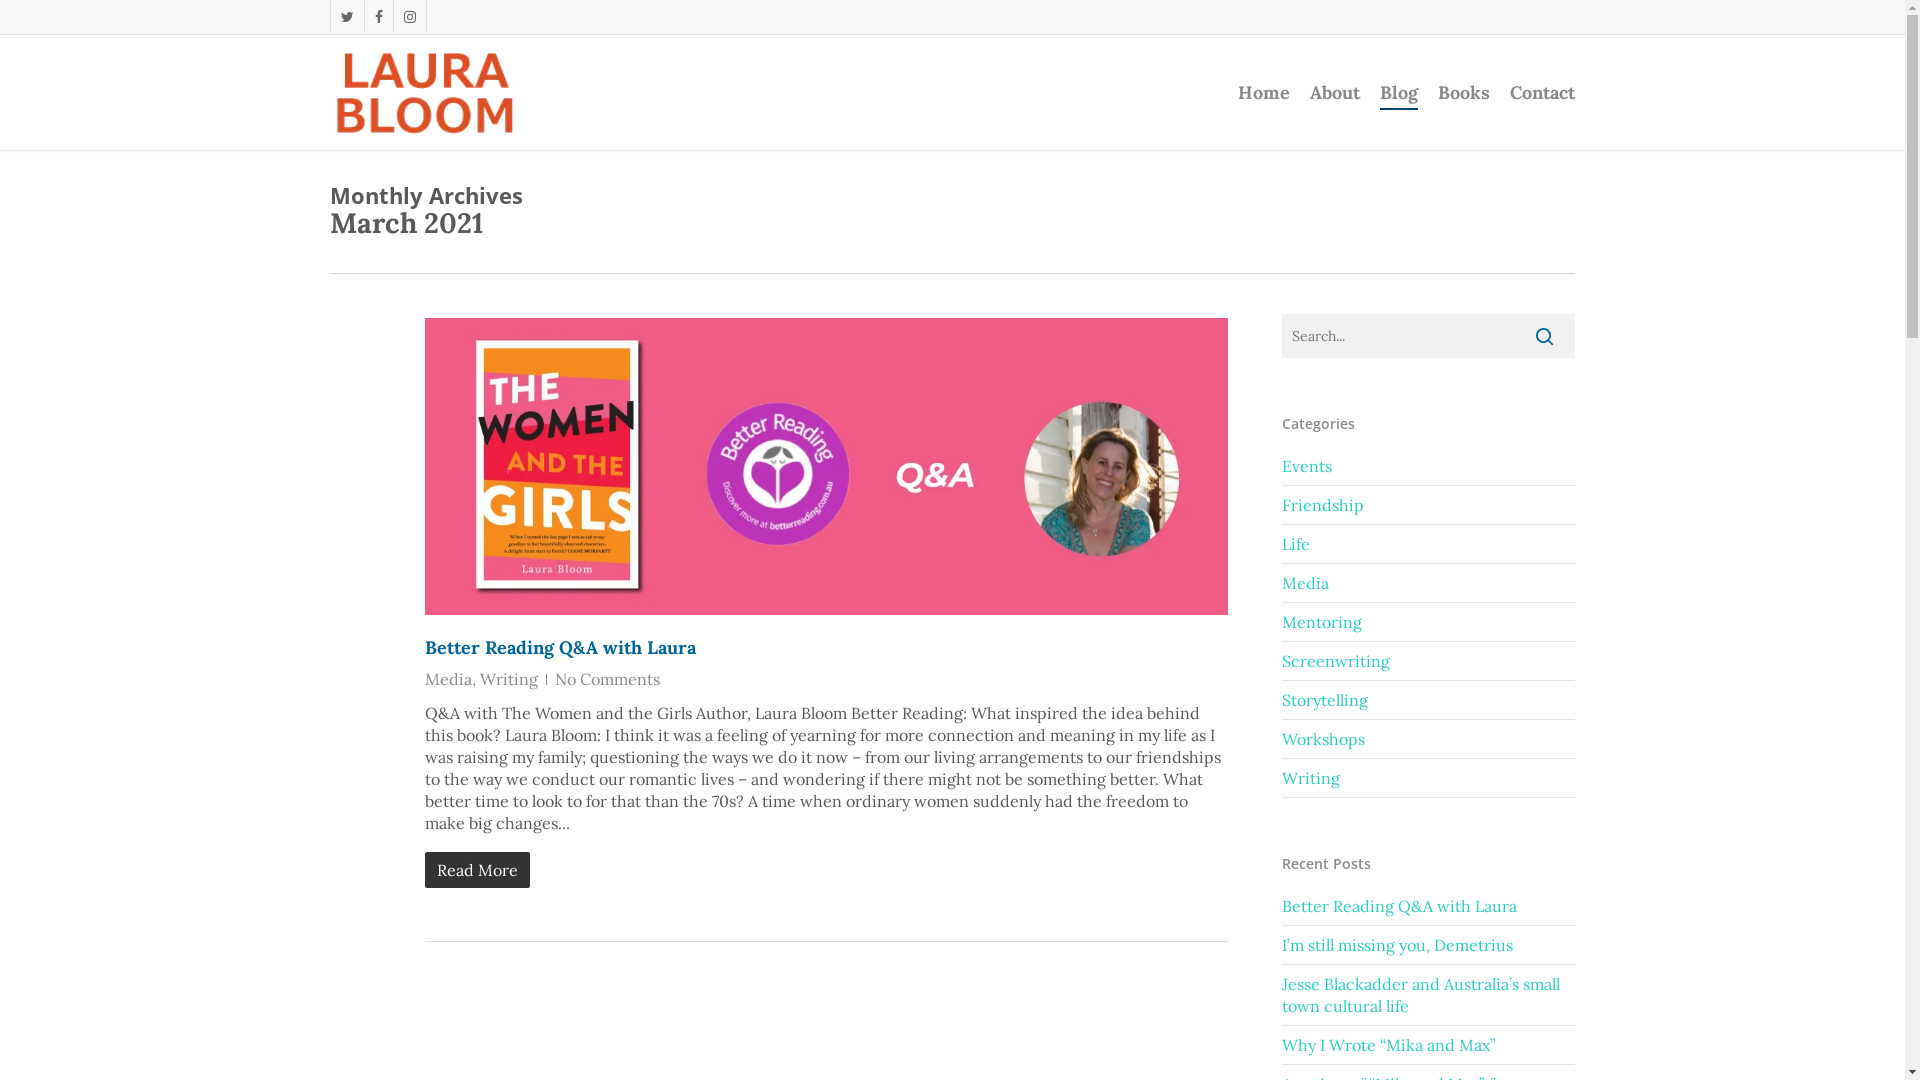 Image resolution: width=1920 pixels, height=1080 pixels. I want to click on Mentoring, so click(1428, 622).